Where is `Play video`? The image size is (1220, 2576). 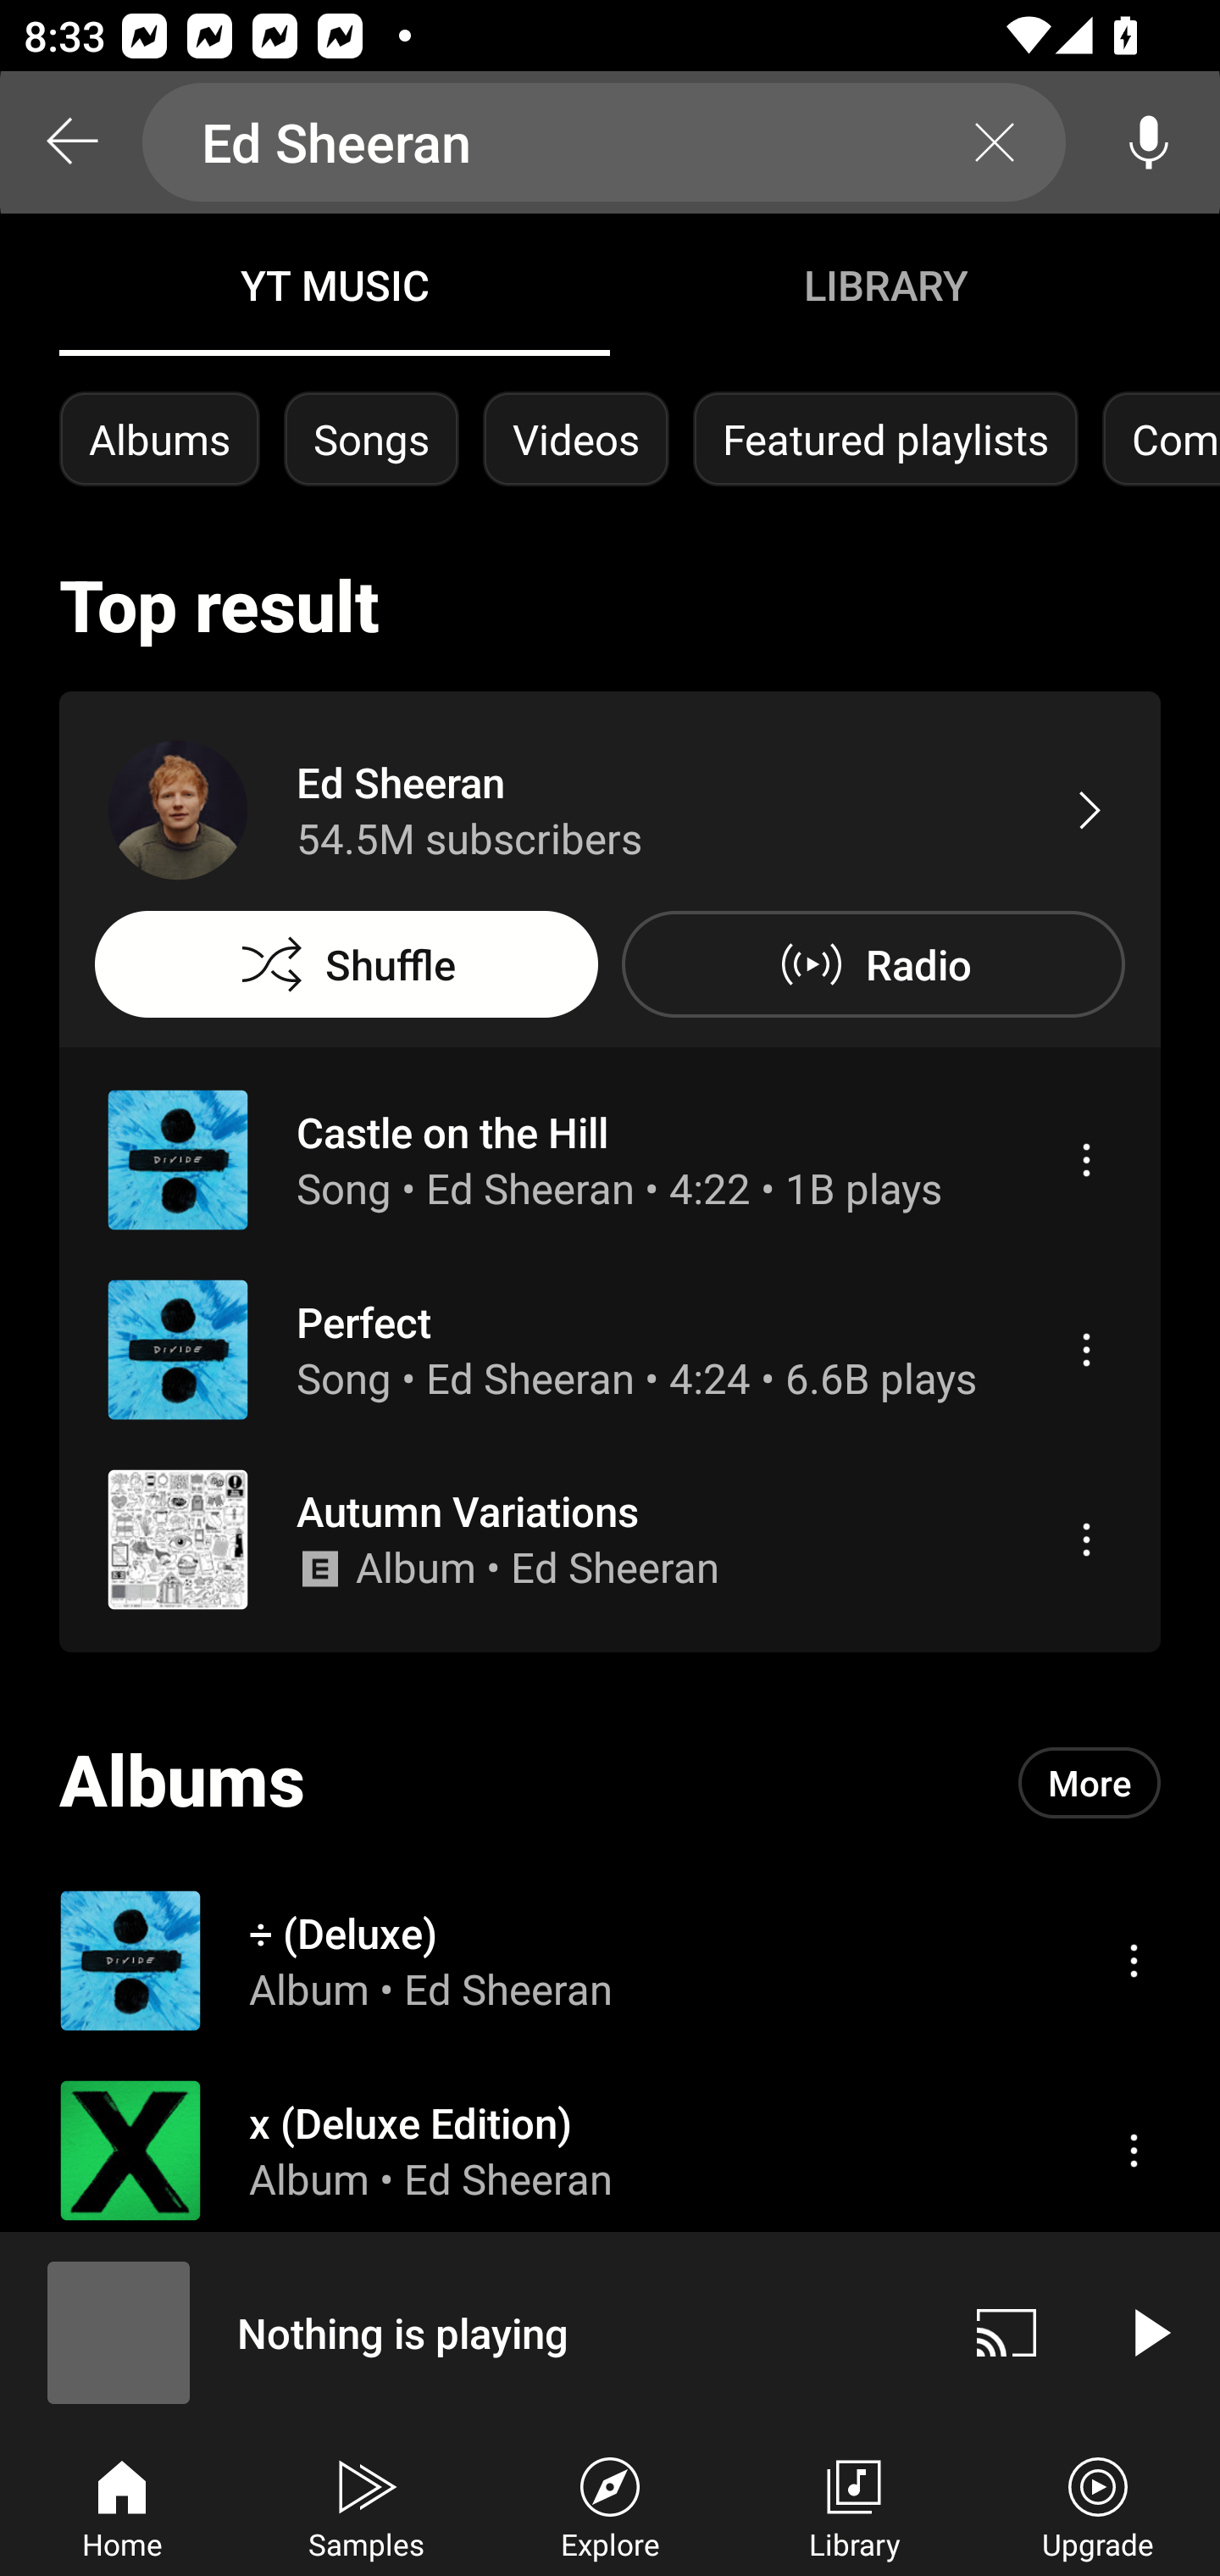 Play video is located at coordinates (1149, 2332).